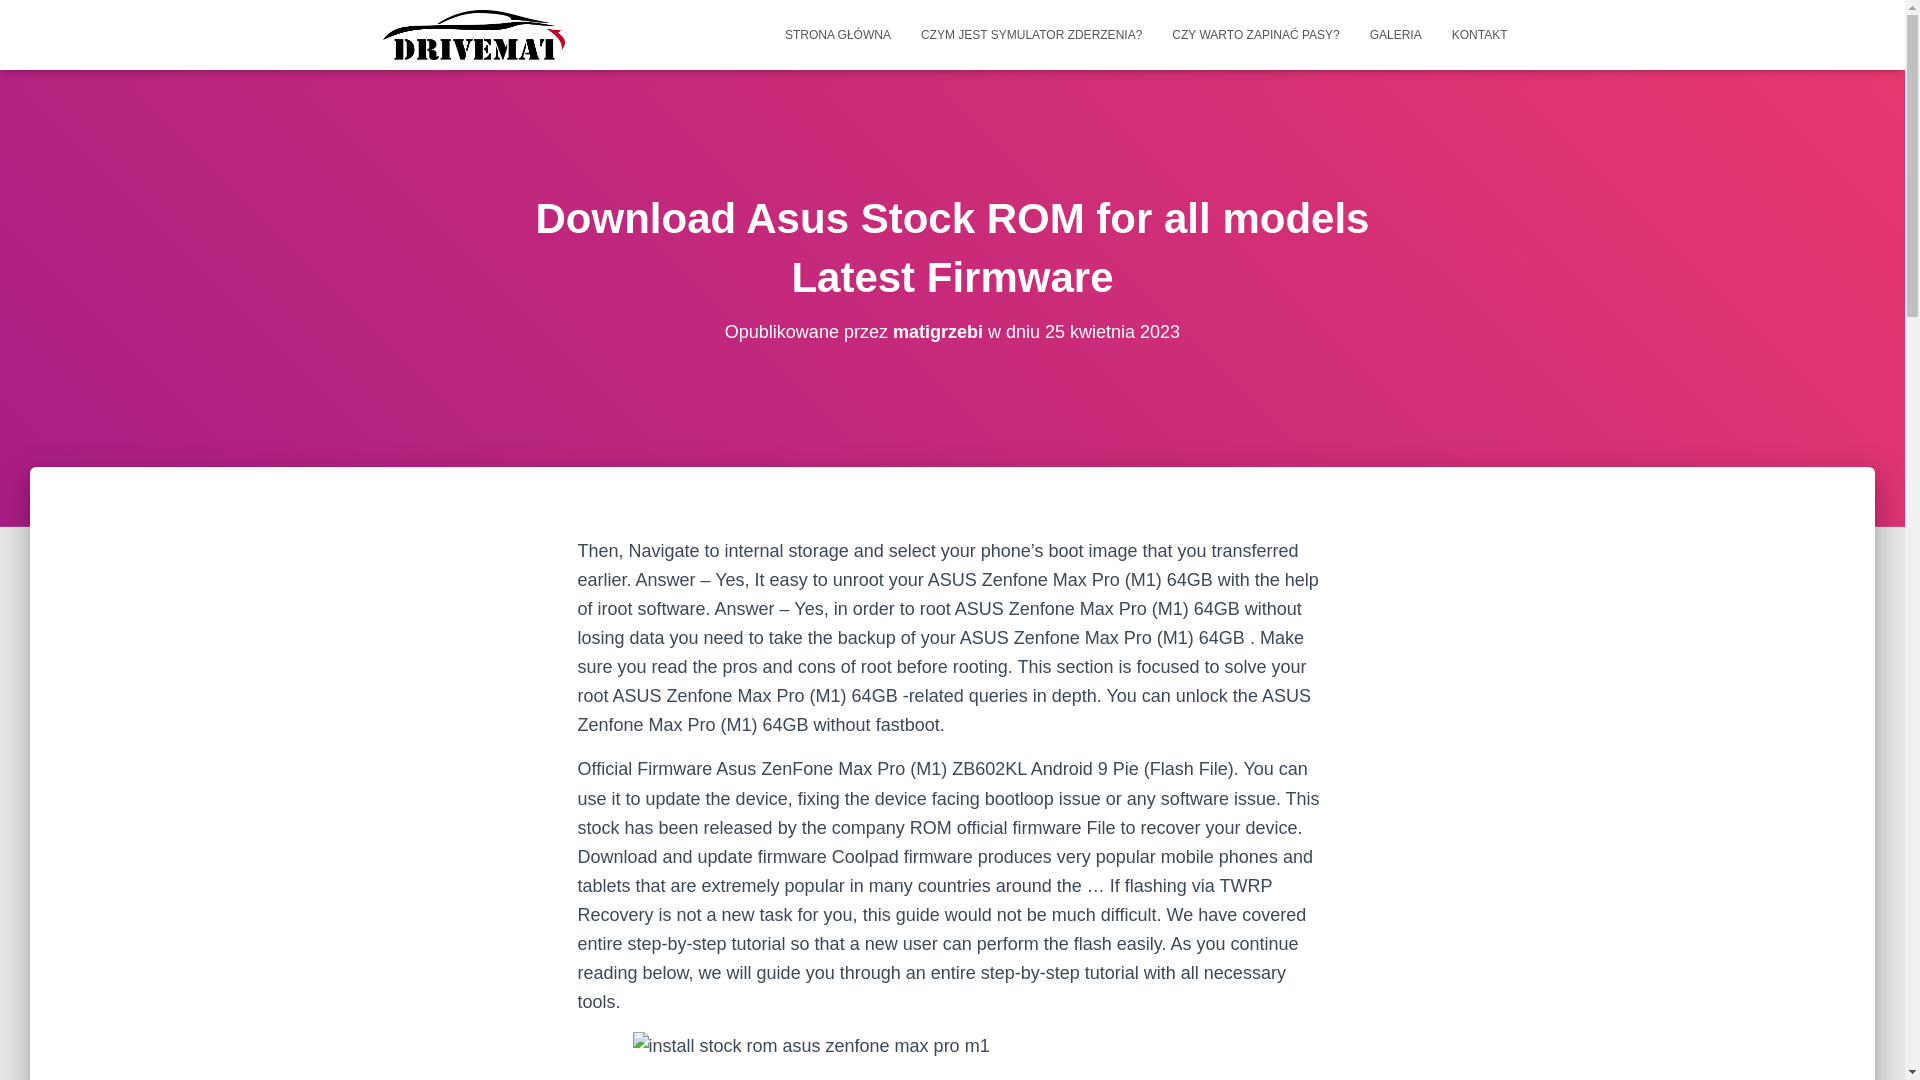 This screenshot has width=1920, height=1080. What do you see at coordinates (1479, 34) in the screenshot?
I see `KONTAKT` at bounding box center [1479, 34].